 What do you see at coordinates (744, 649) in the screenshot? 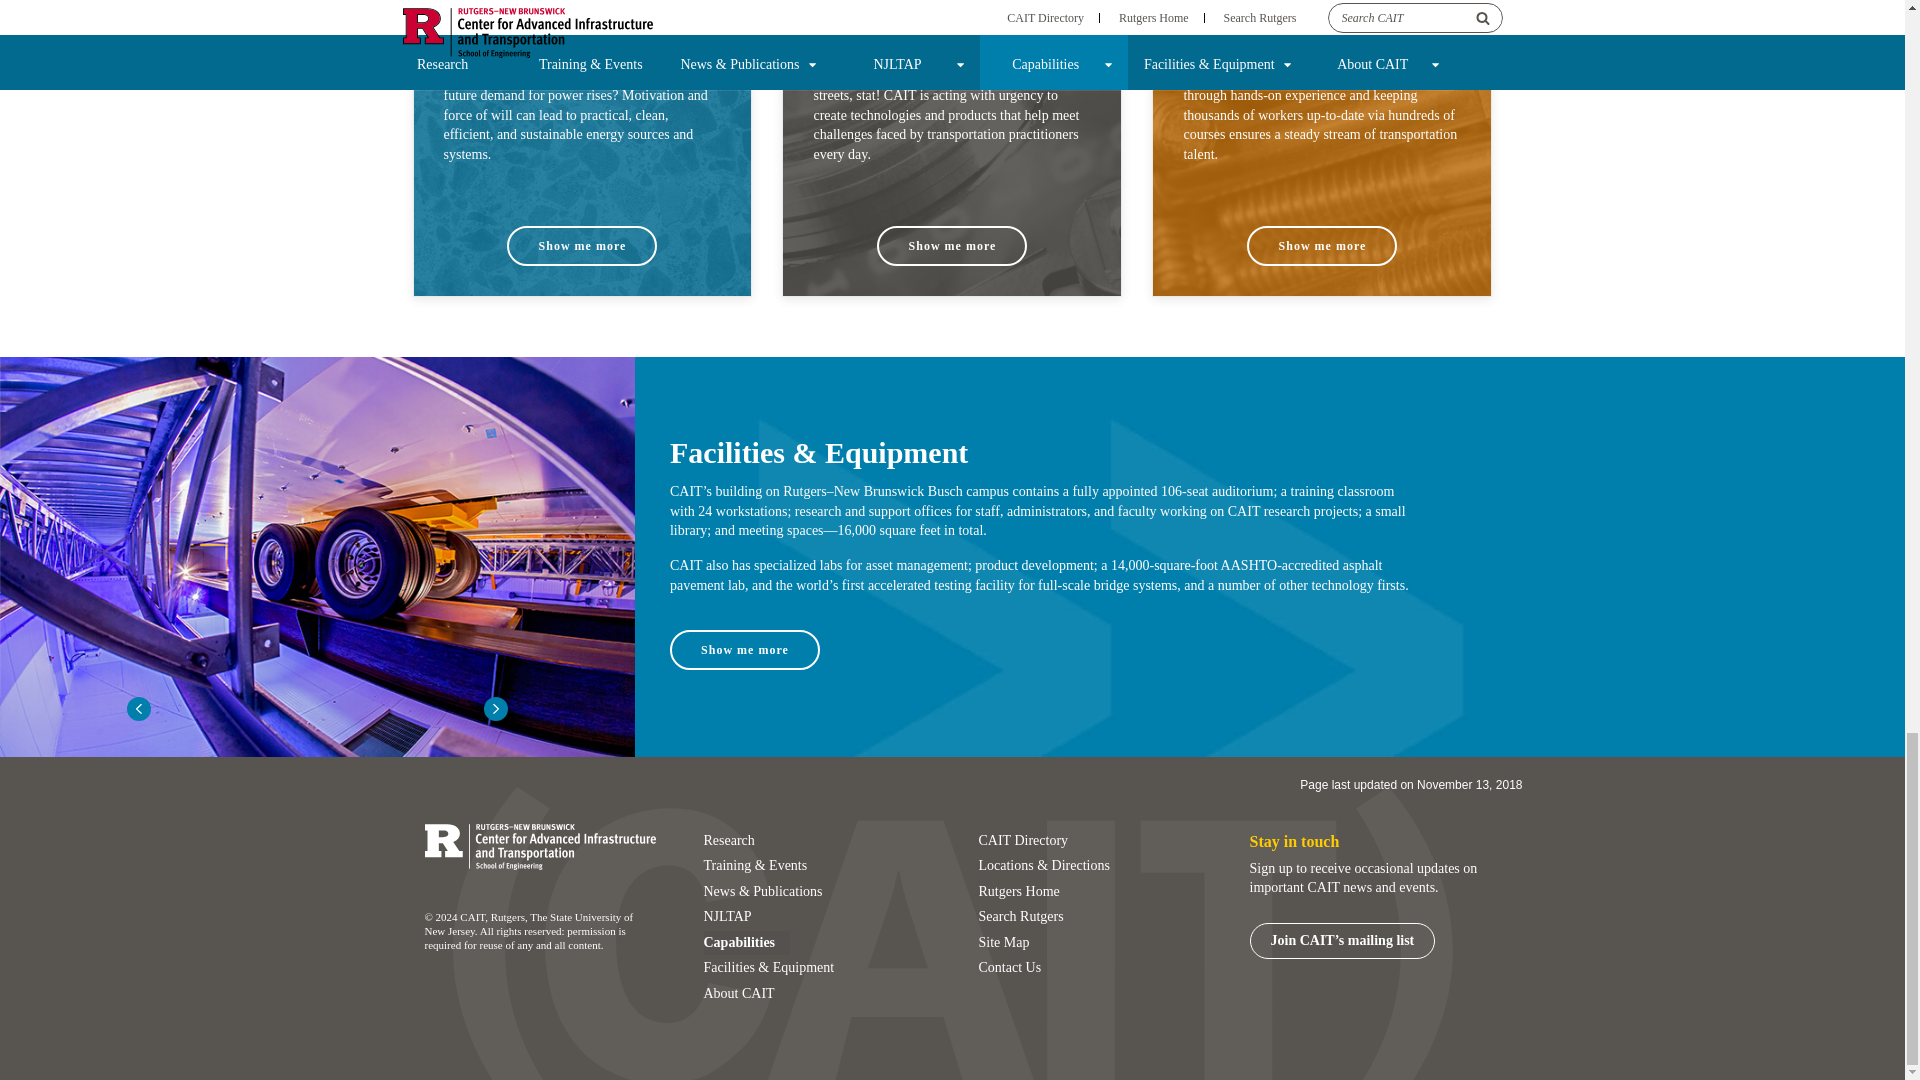
I see `Show me more` at bounding box center [744, 649].